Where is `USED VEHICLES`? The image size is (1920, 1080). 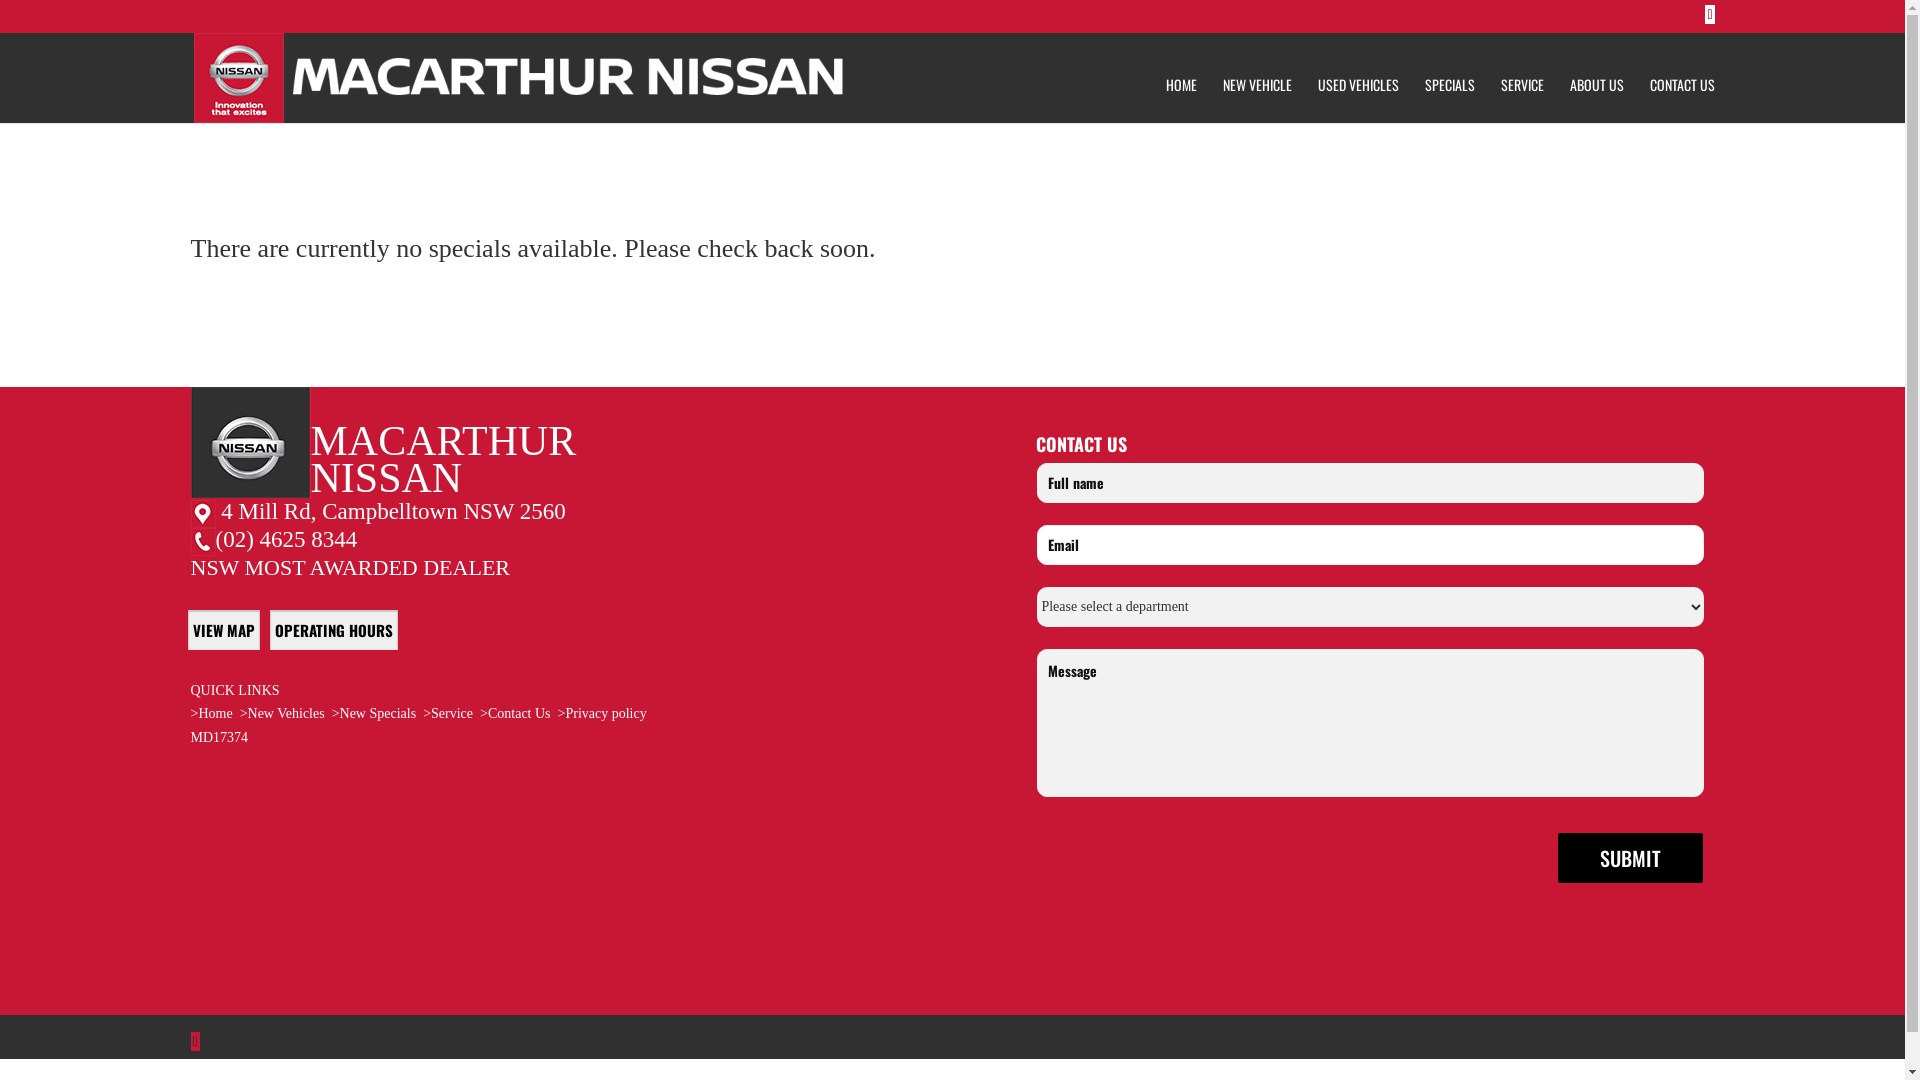 USED VEHICLES is located at coordinates (1358, 92).